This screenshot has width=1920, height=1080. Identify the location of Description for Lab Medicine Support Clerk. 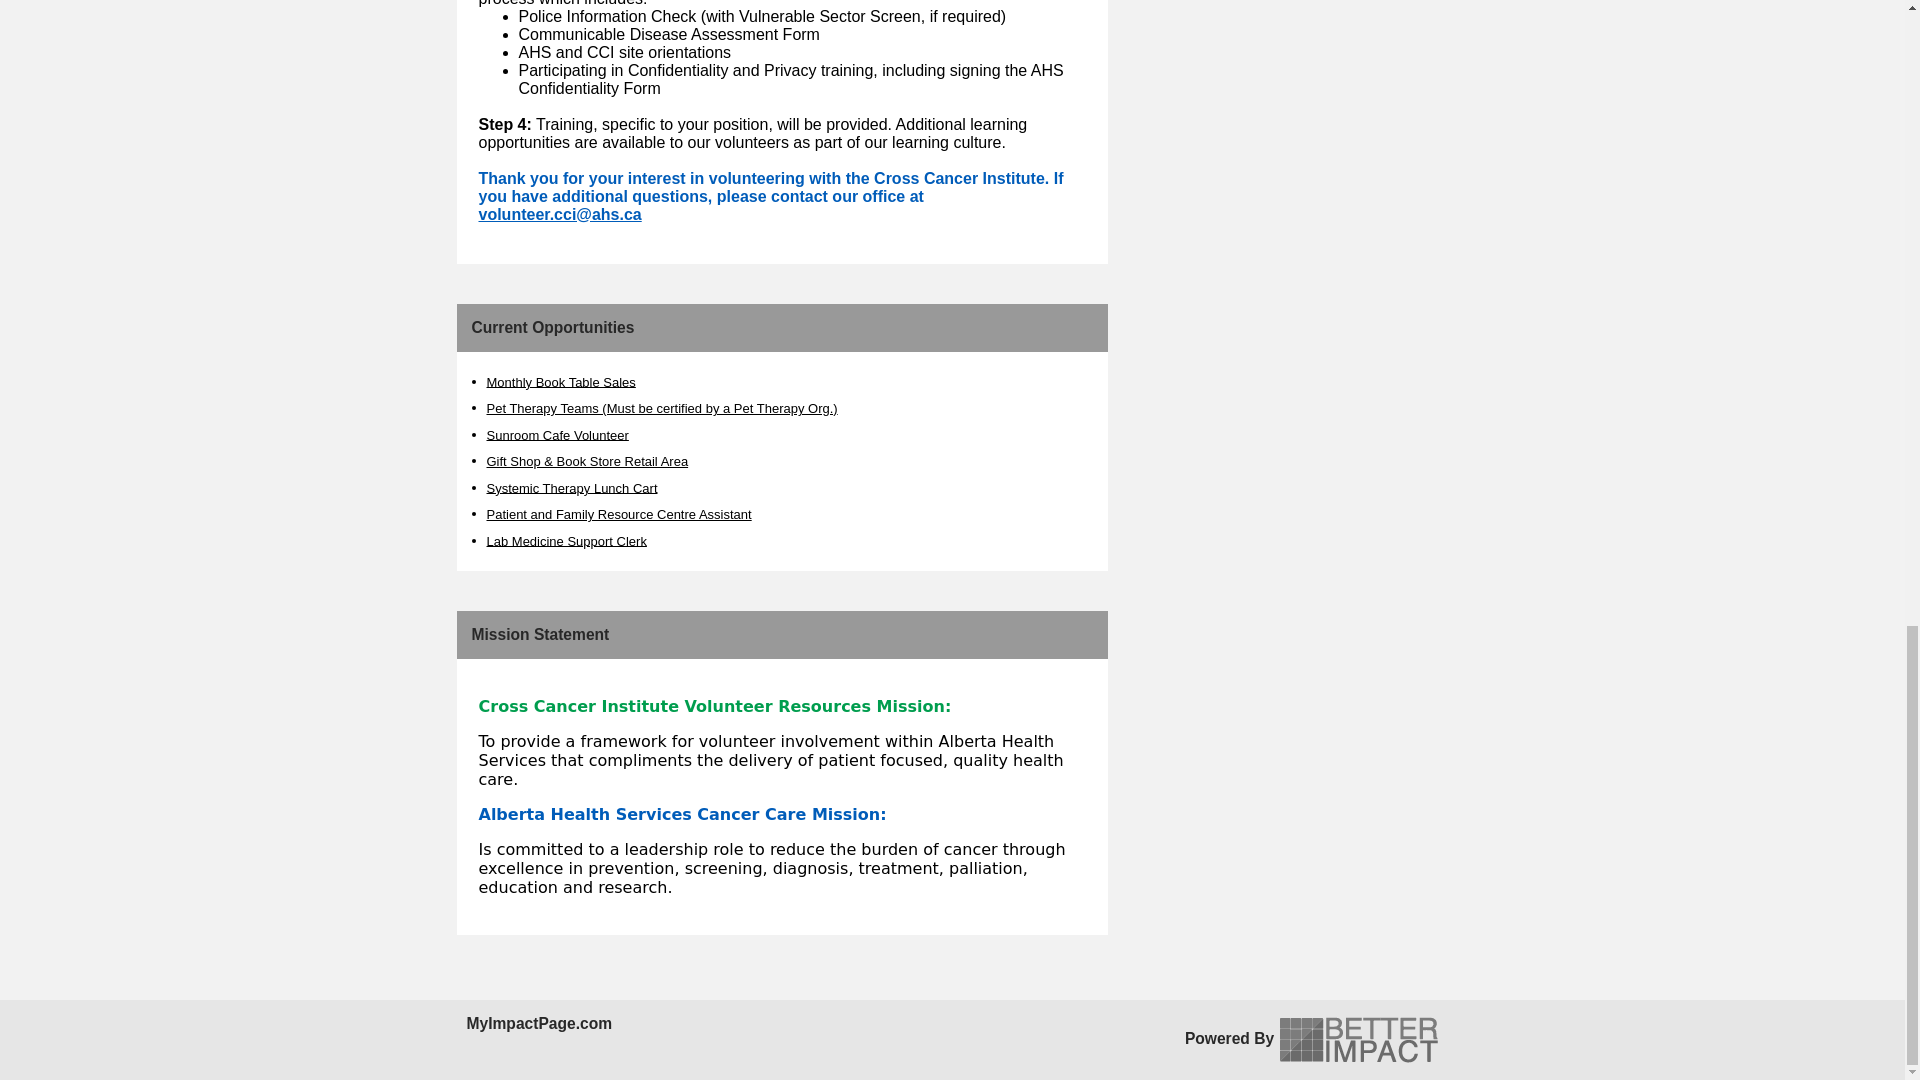
(658, 538).